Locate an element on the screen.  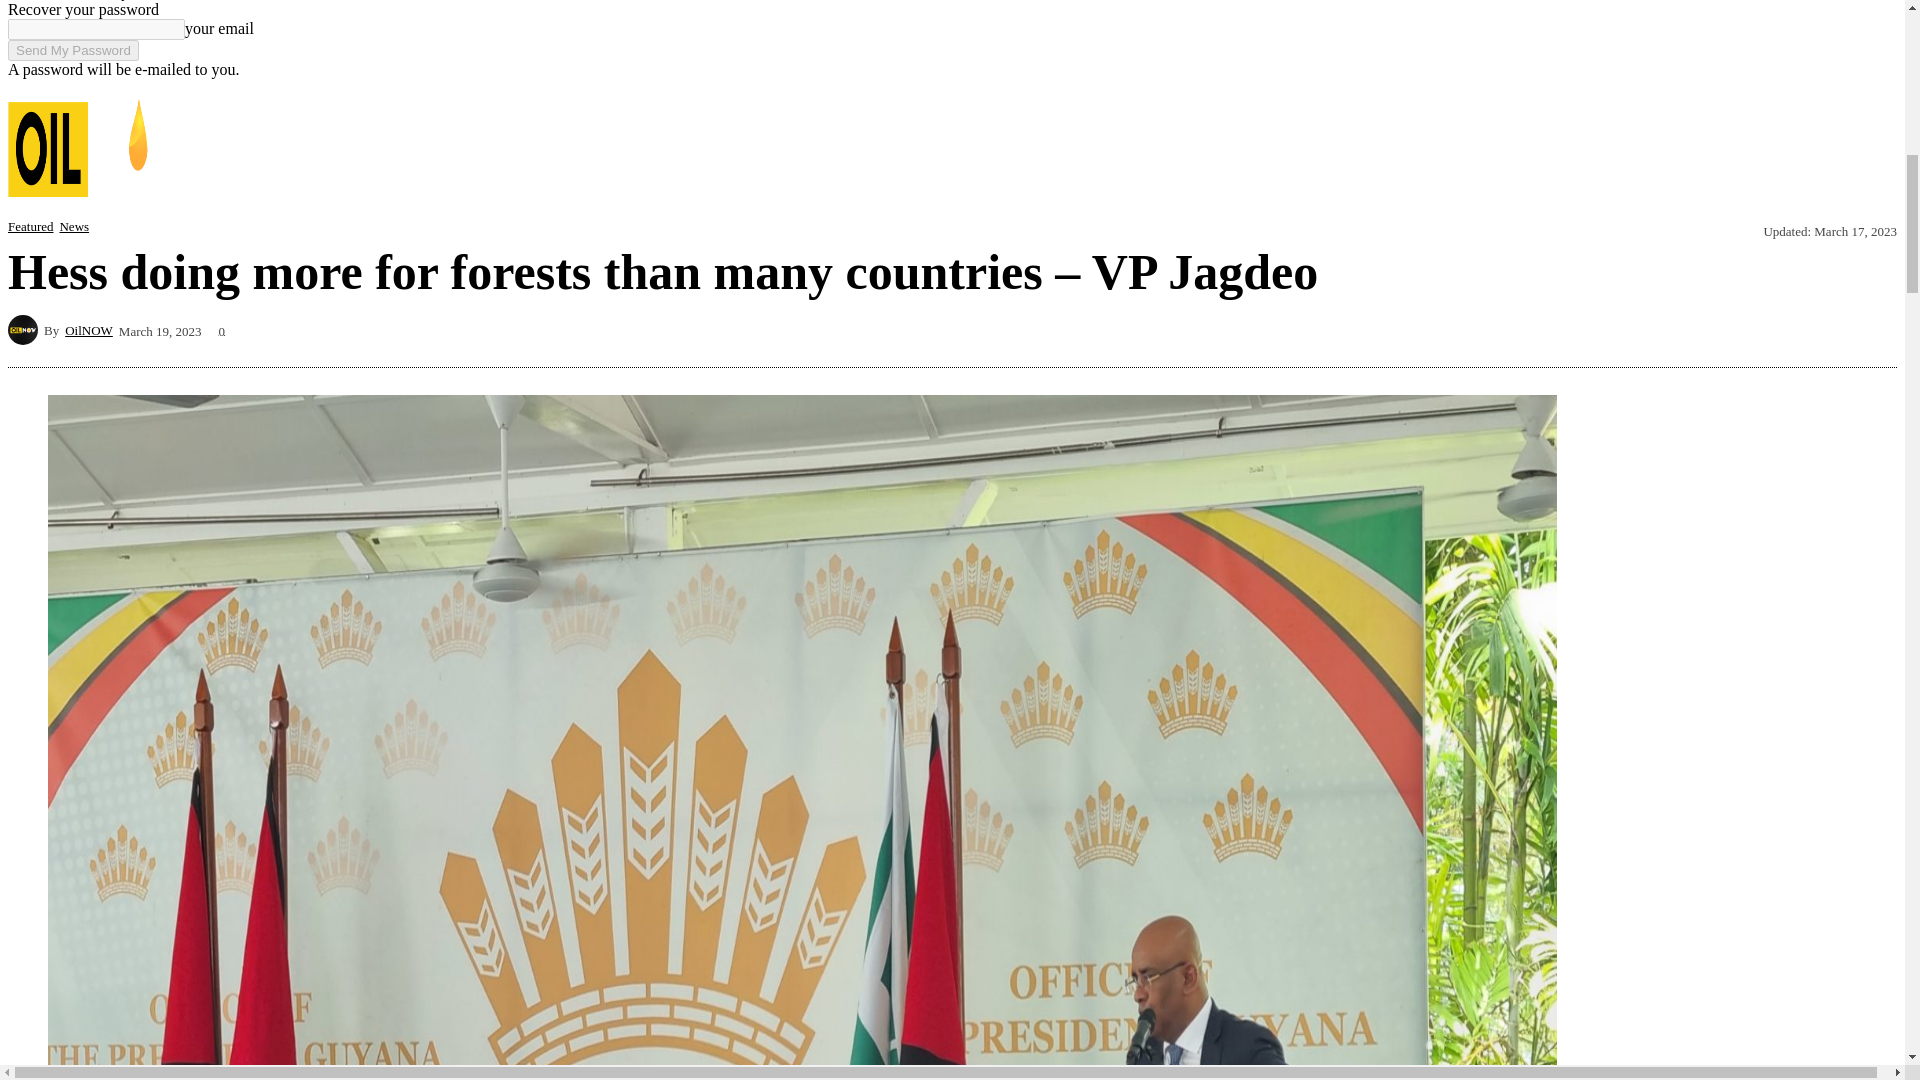
OilNOW is located at coordinates (26, 330).